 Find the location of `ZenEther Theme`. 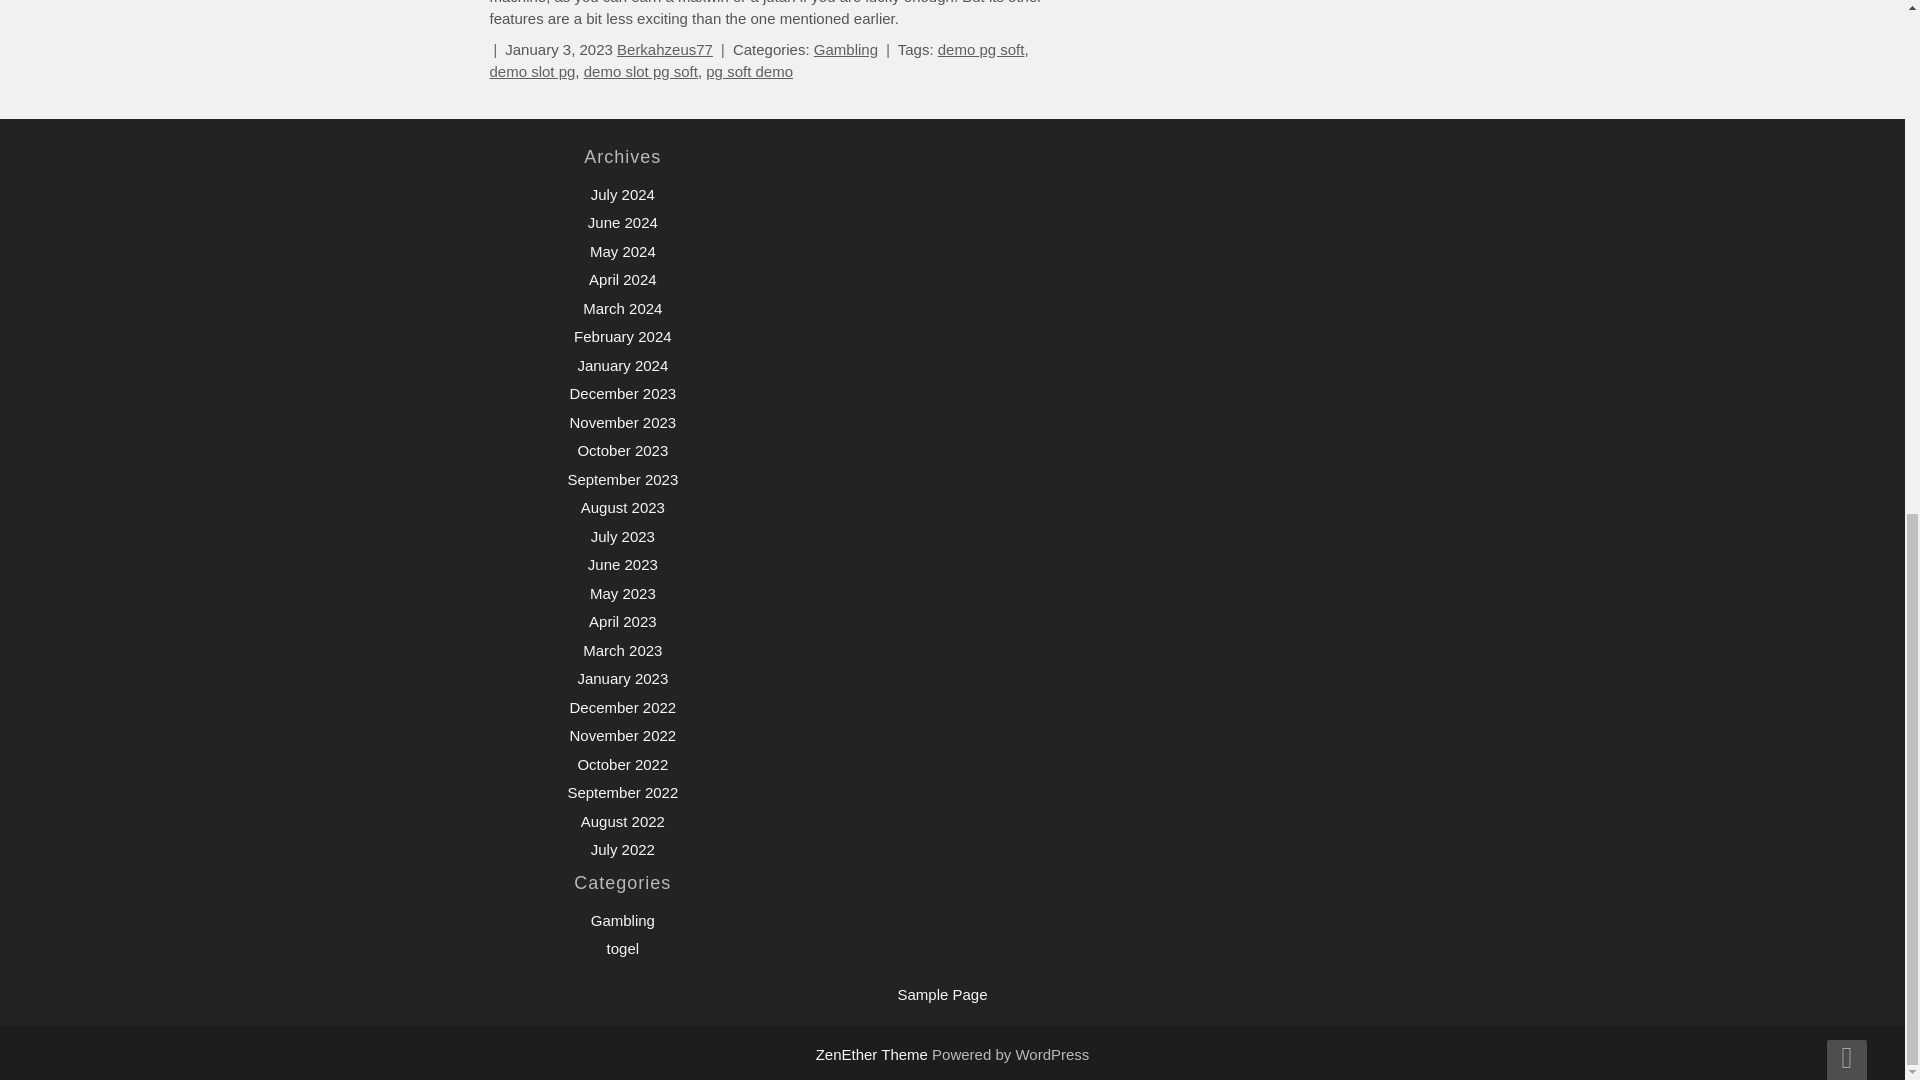

ZenEther Theme is located at coordinates (874, 1054).